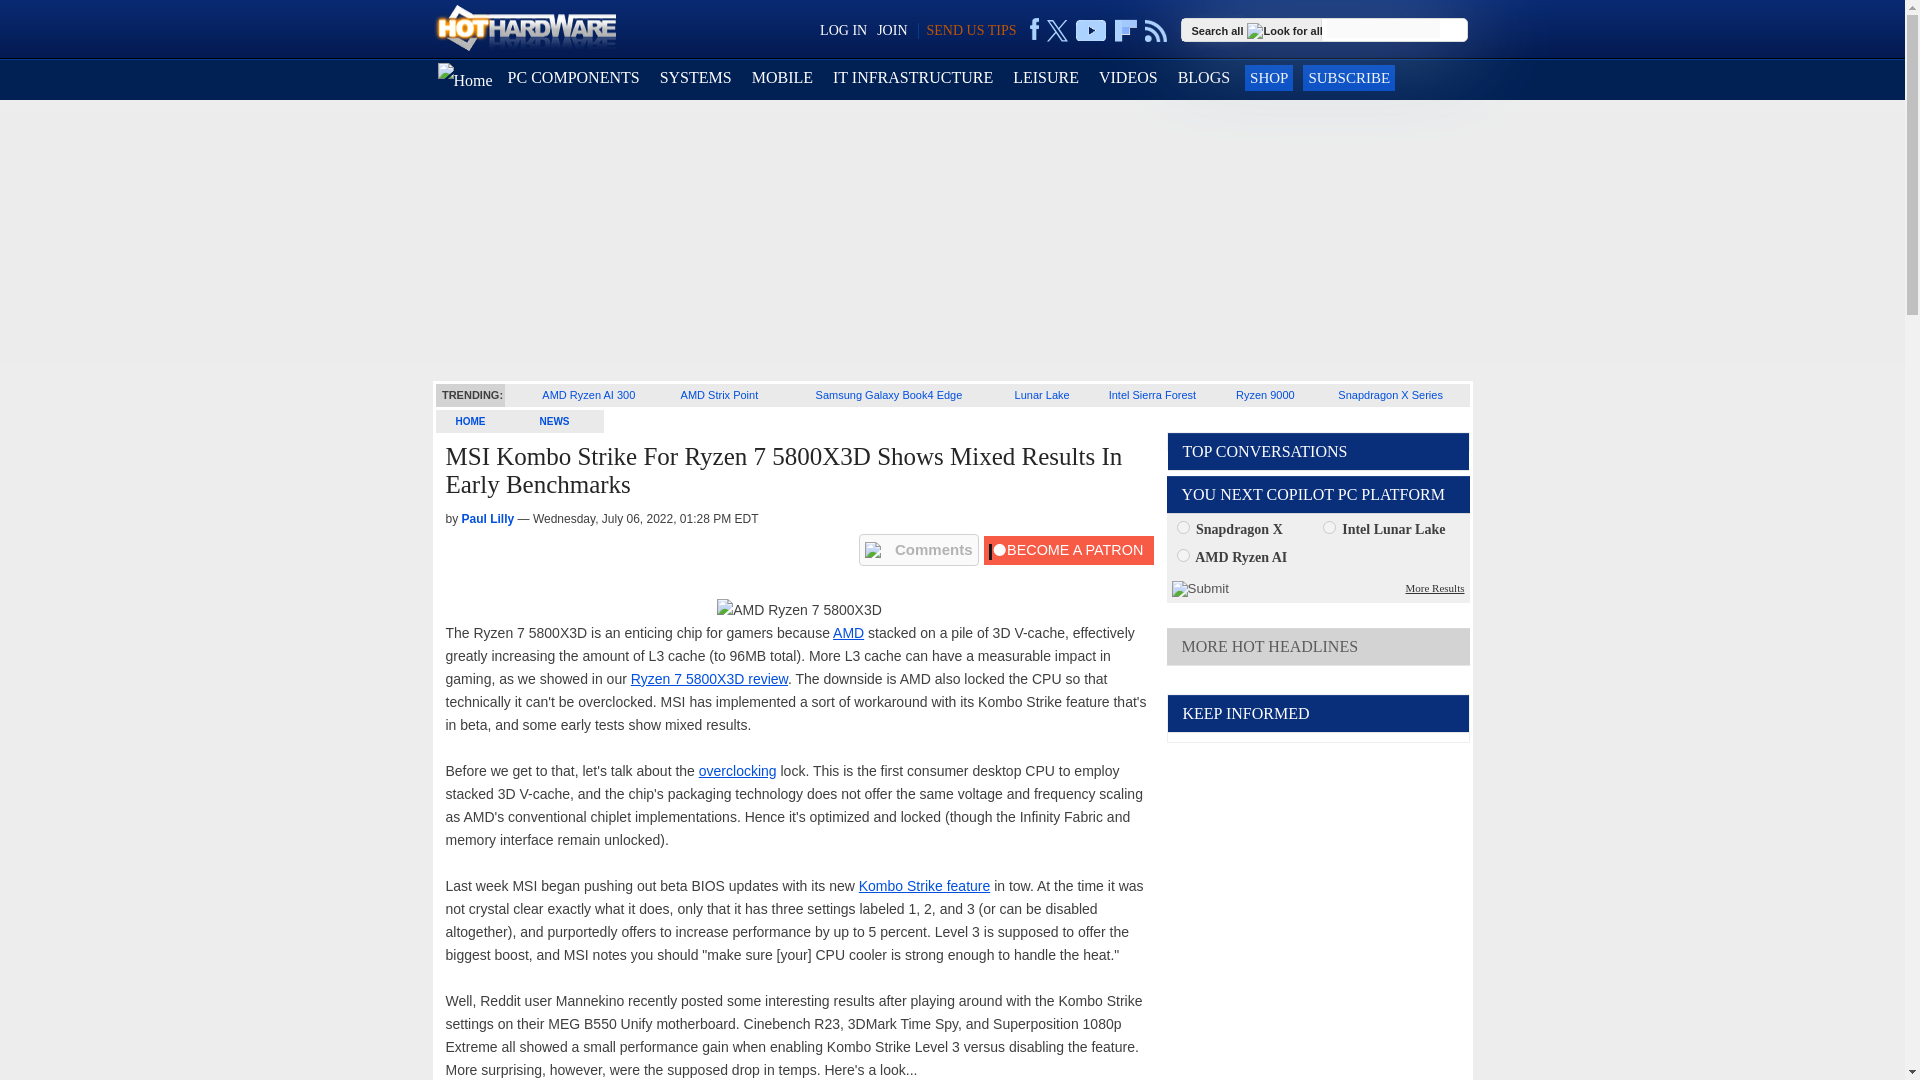  I want to click on JOIN, so click(892, 30).